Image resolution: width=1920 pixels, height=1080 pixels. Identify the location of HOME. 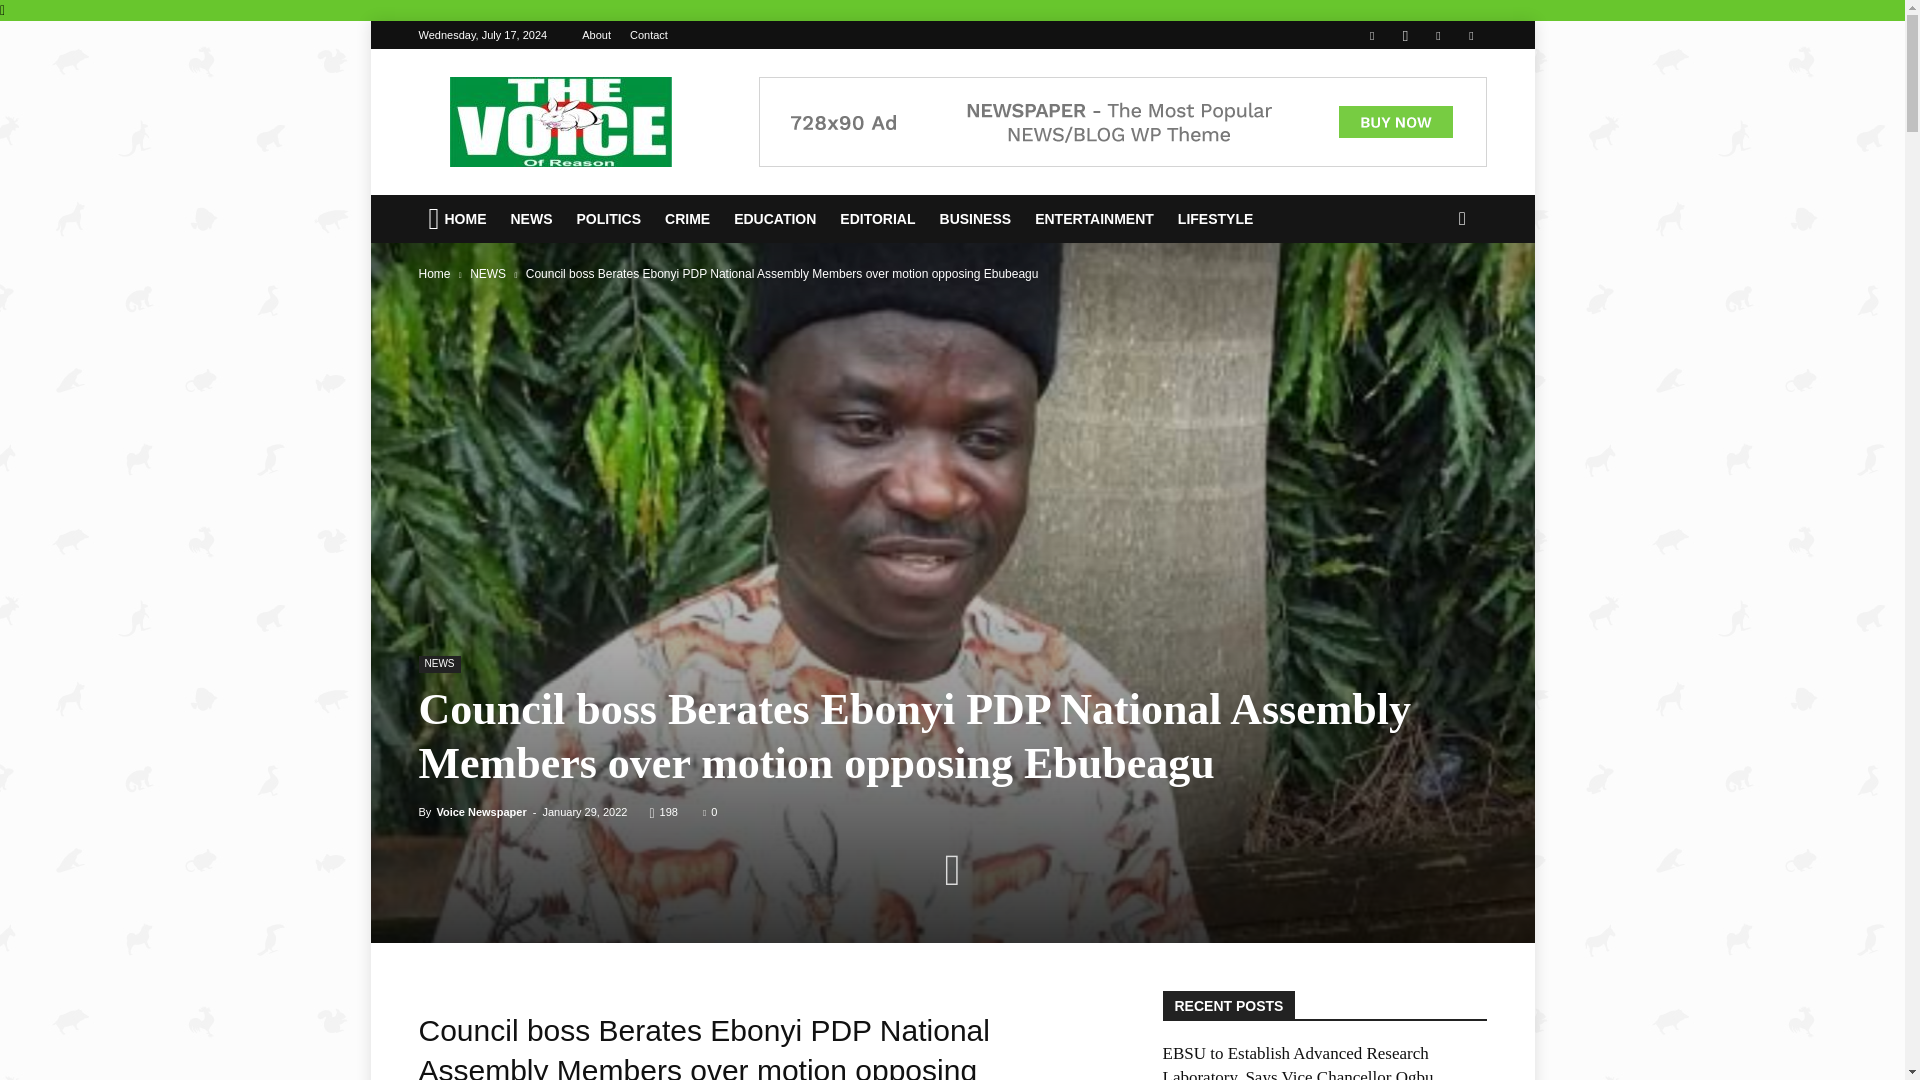
(458, 219).